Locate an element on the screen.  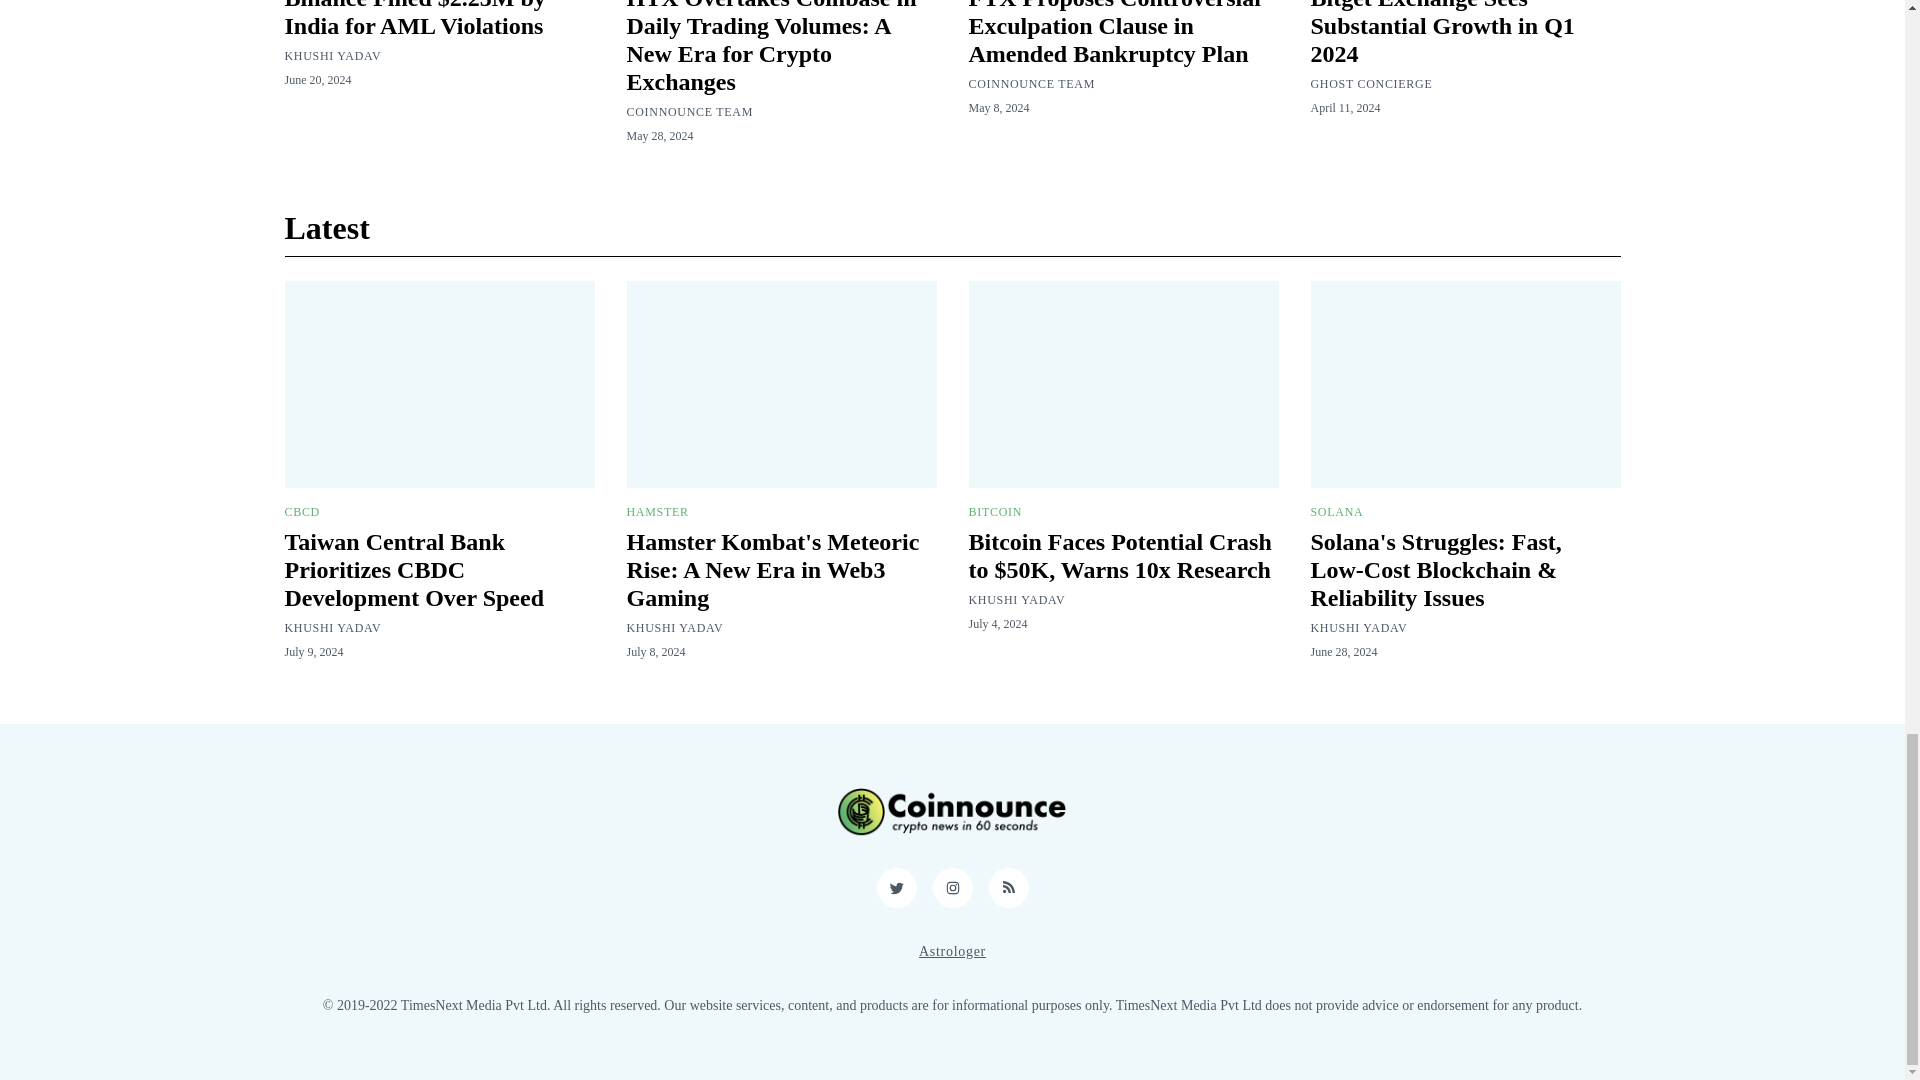
COINNOUNCE TEAM is located at coordinates (1030, 83).